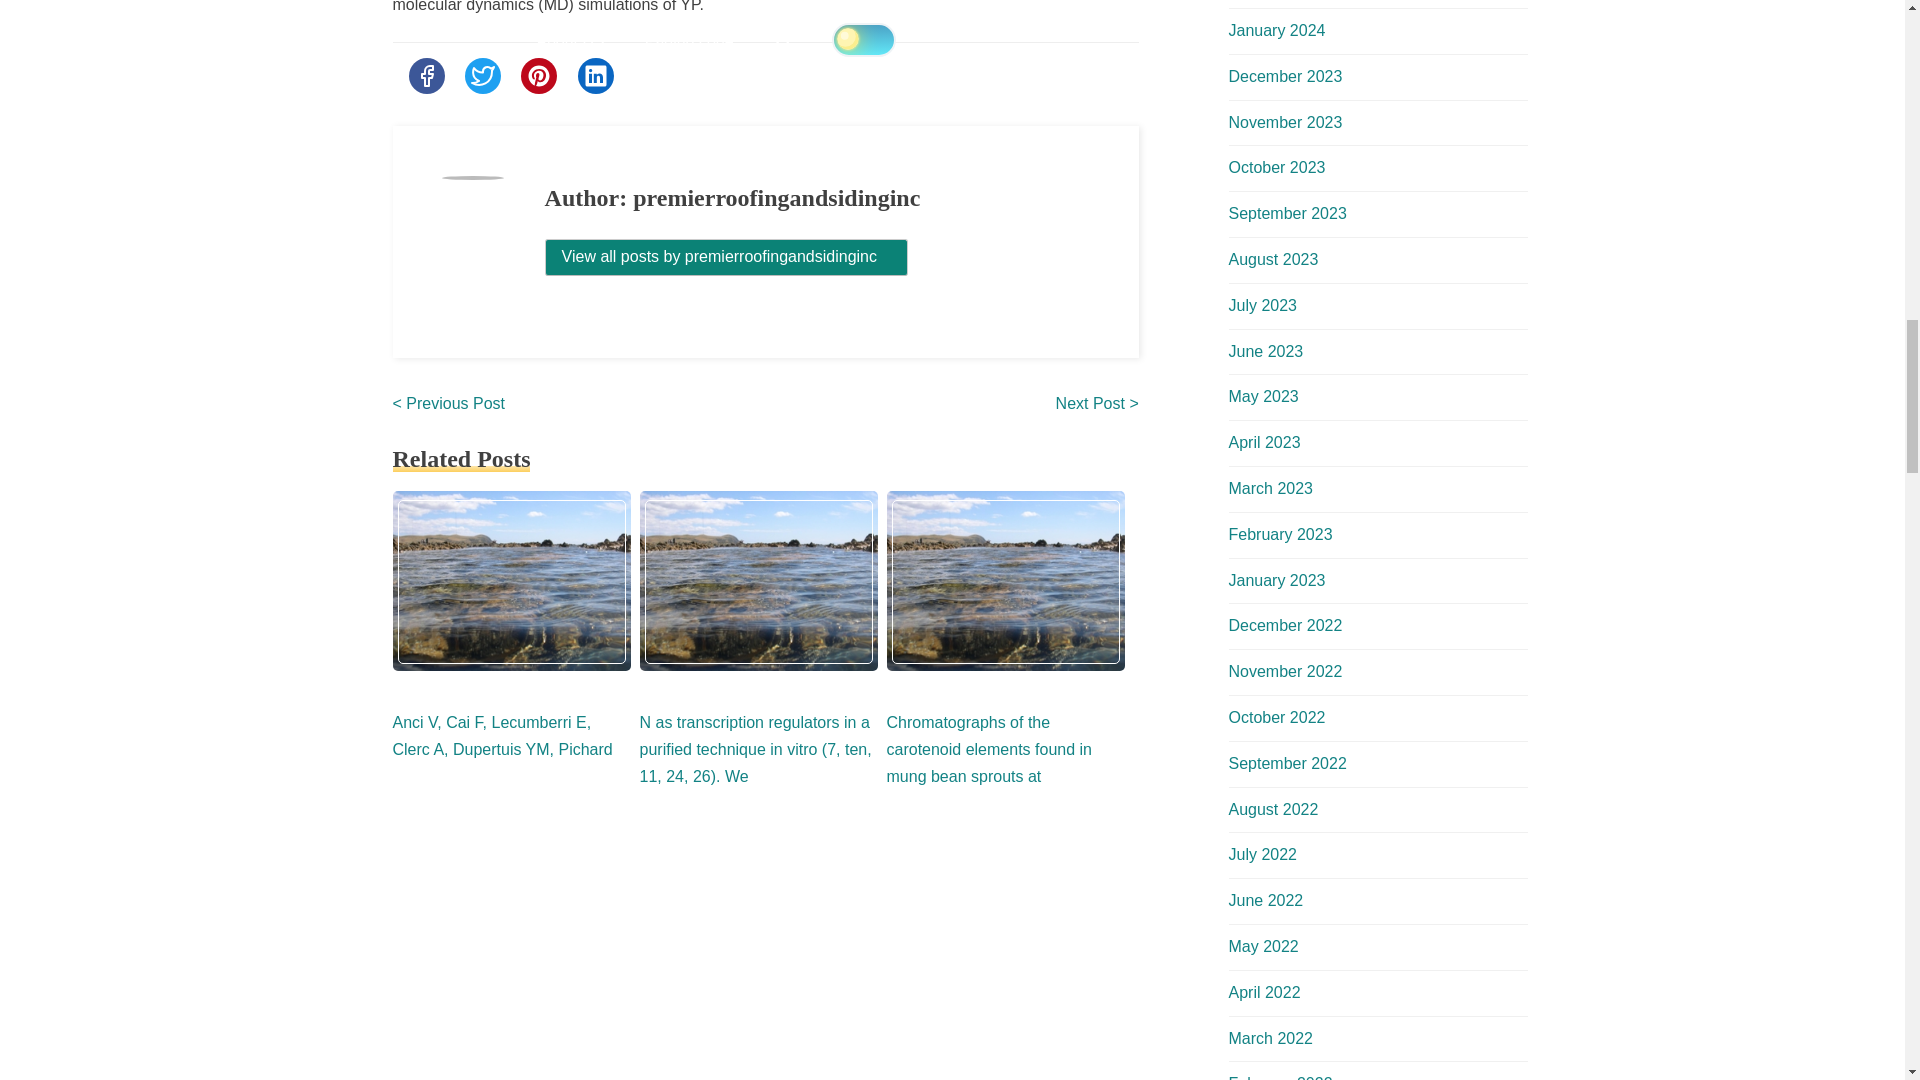 The image size is (1920, 1080). What do you see at coordinates (726, 256) in the screenshot?
I see `View all posts by premierroofingandsidinginc` at bounding box center [726, 256].